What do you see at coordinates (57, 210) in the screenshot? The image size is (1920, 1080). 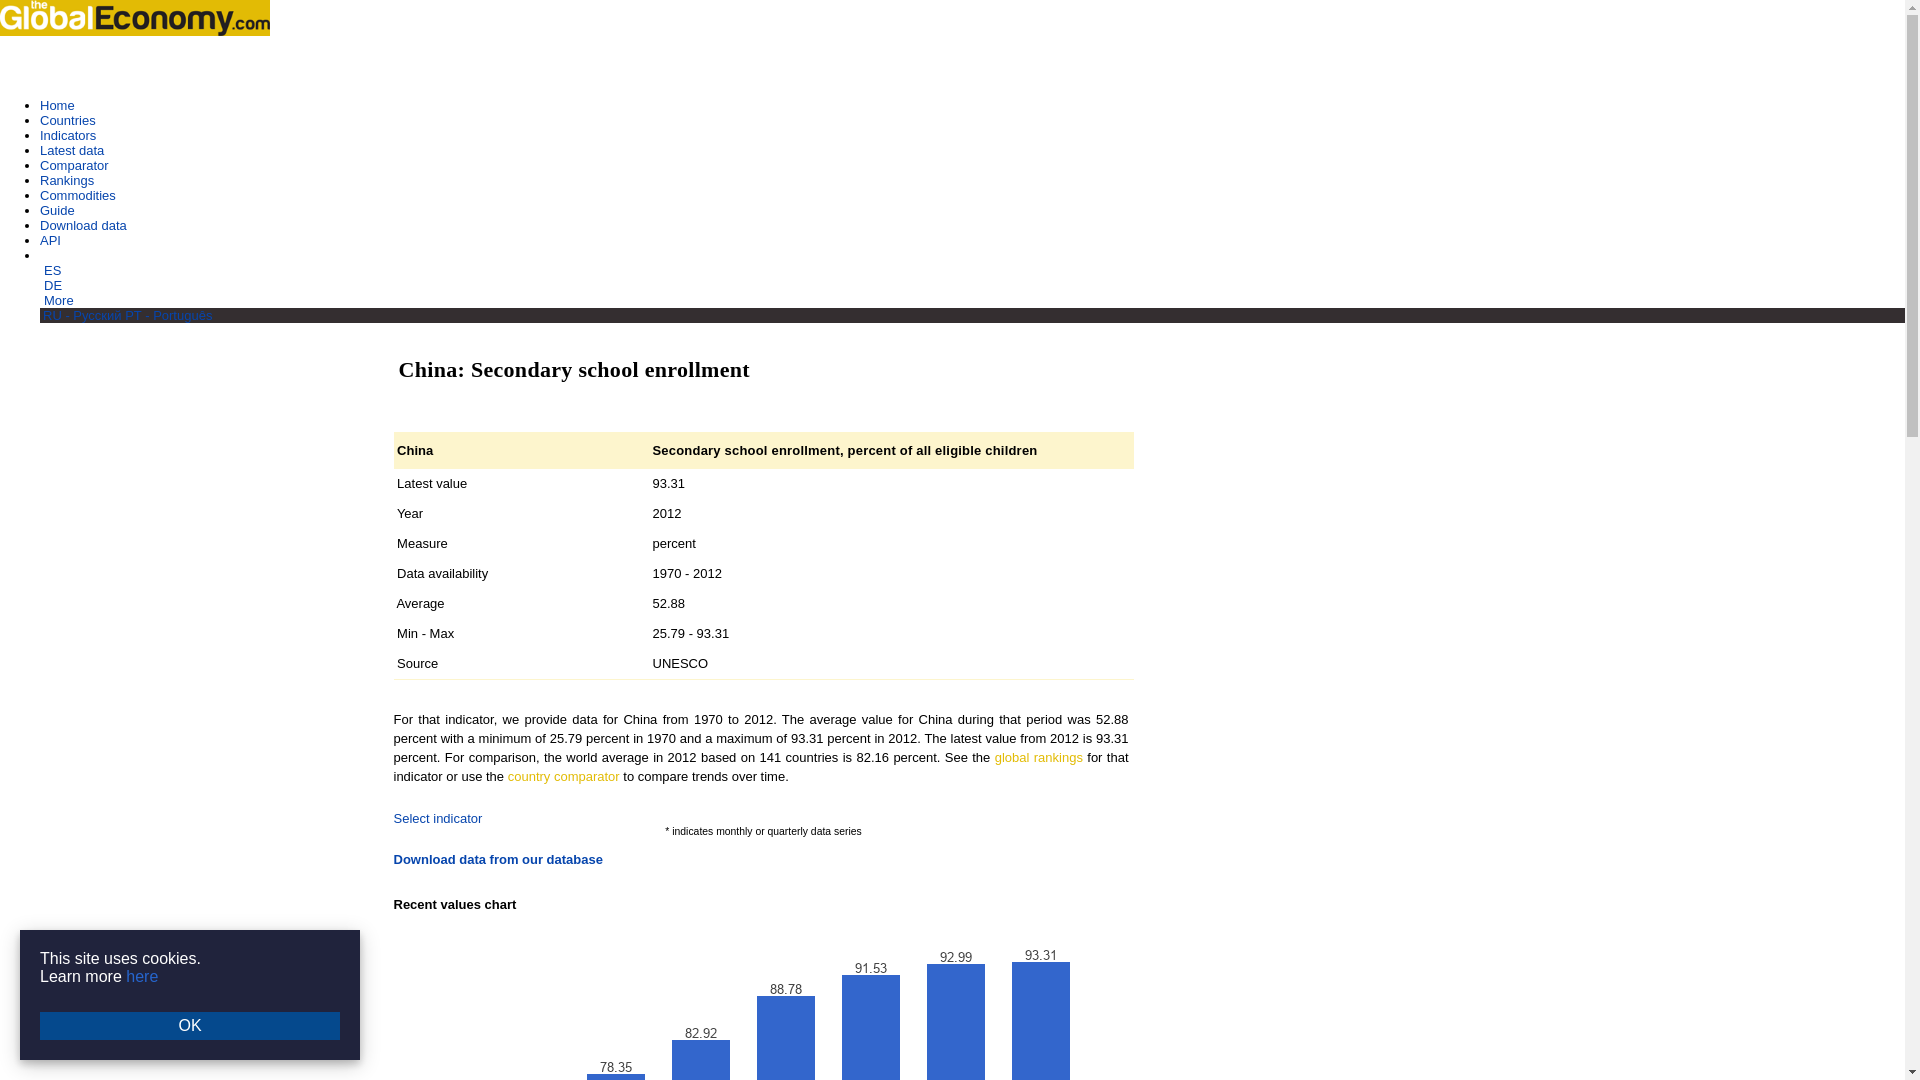 I see `Guide` at bounding box center [57, 210].